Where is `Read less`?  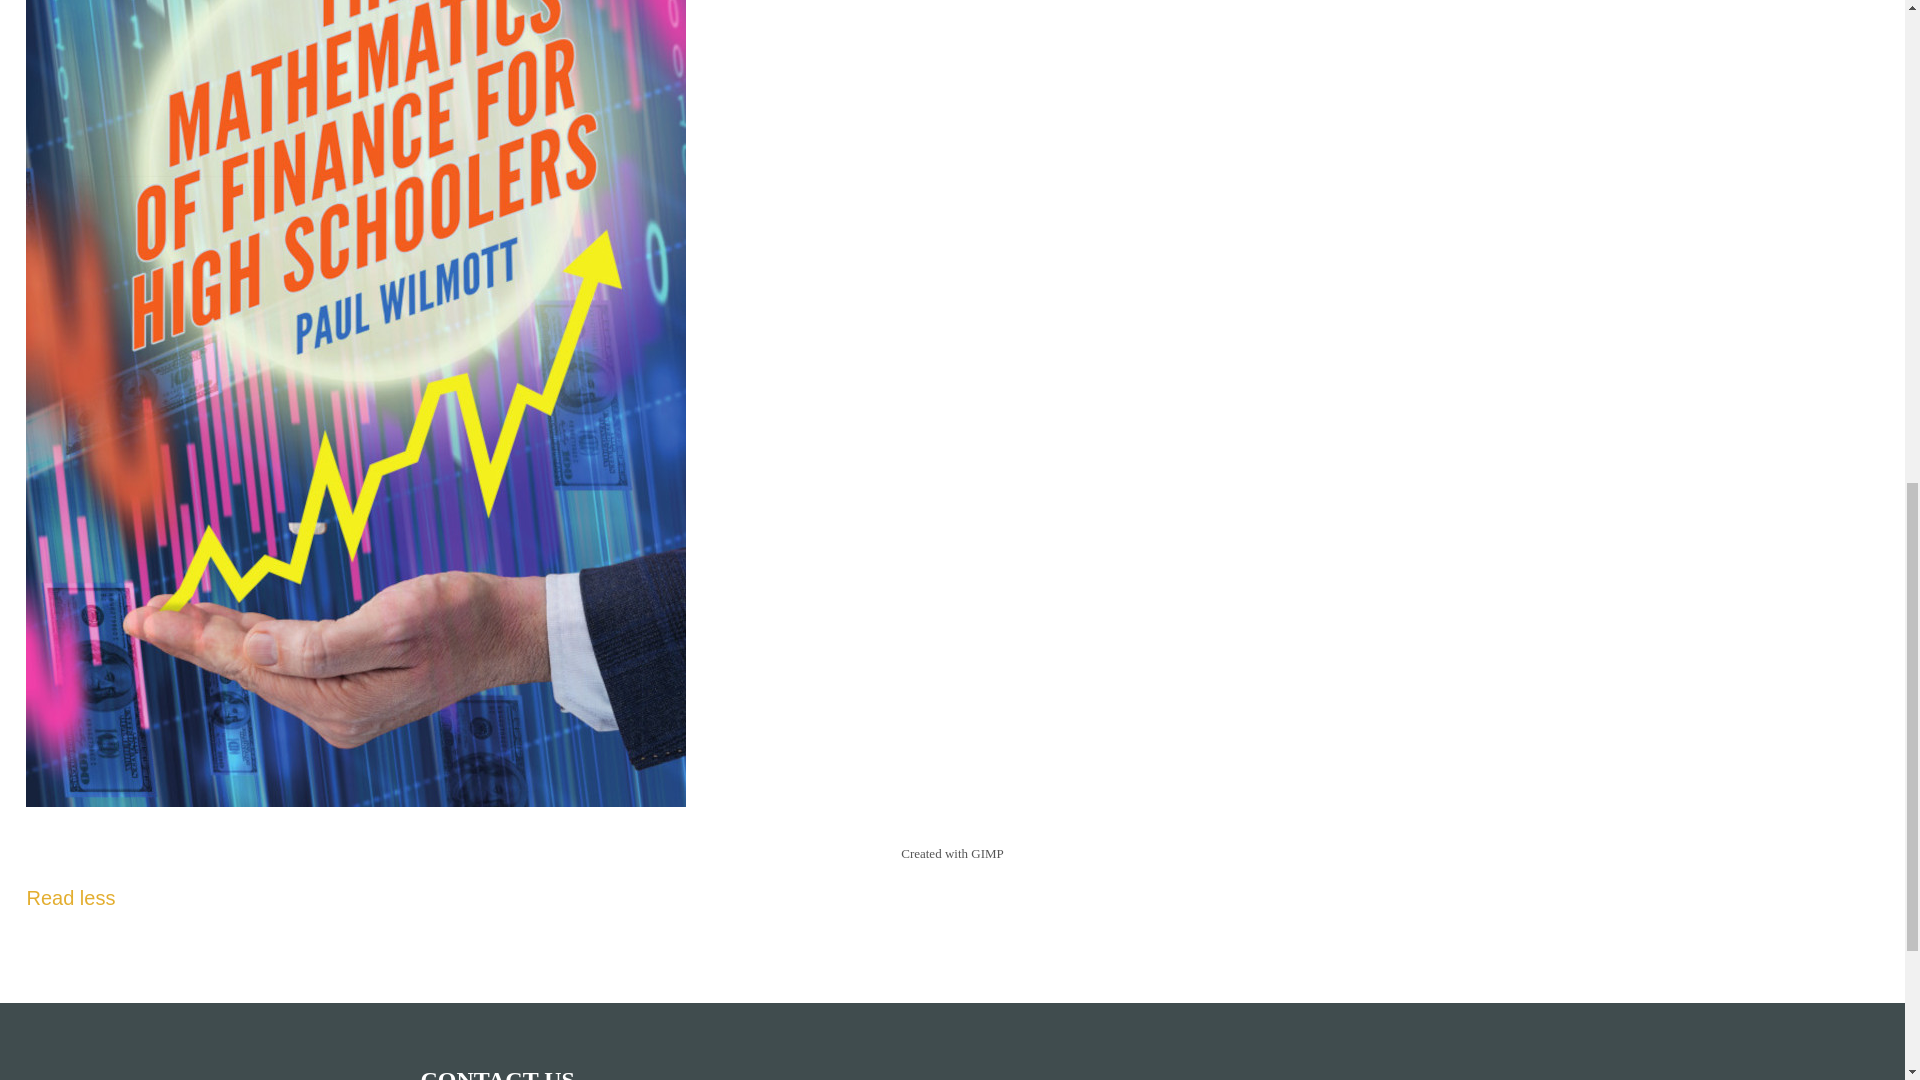
Read less is located at coordinates (70, 898).